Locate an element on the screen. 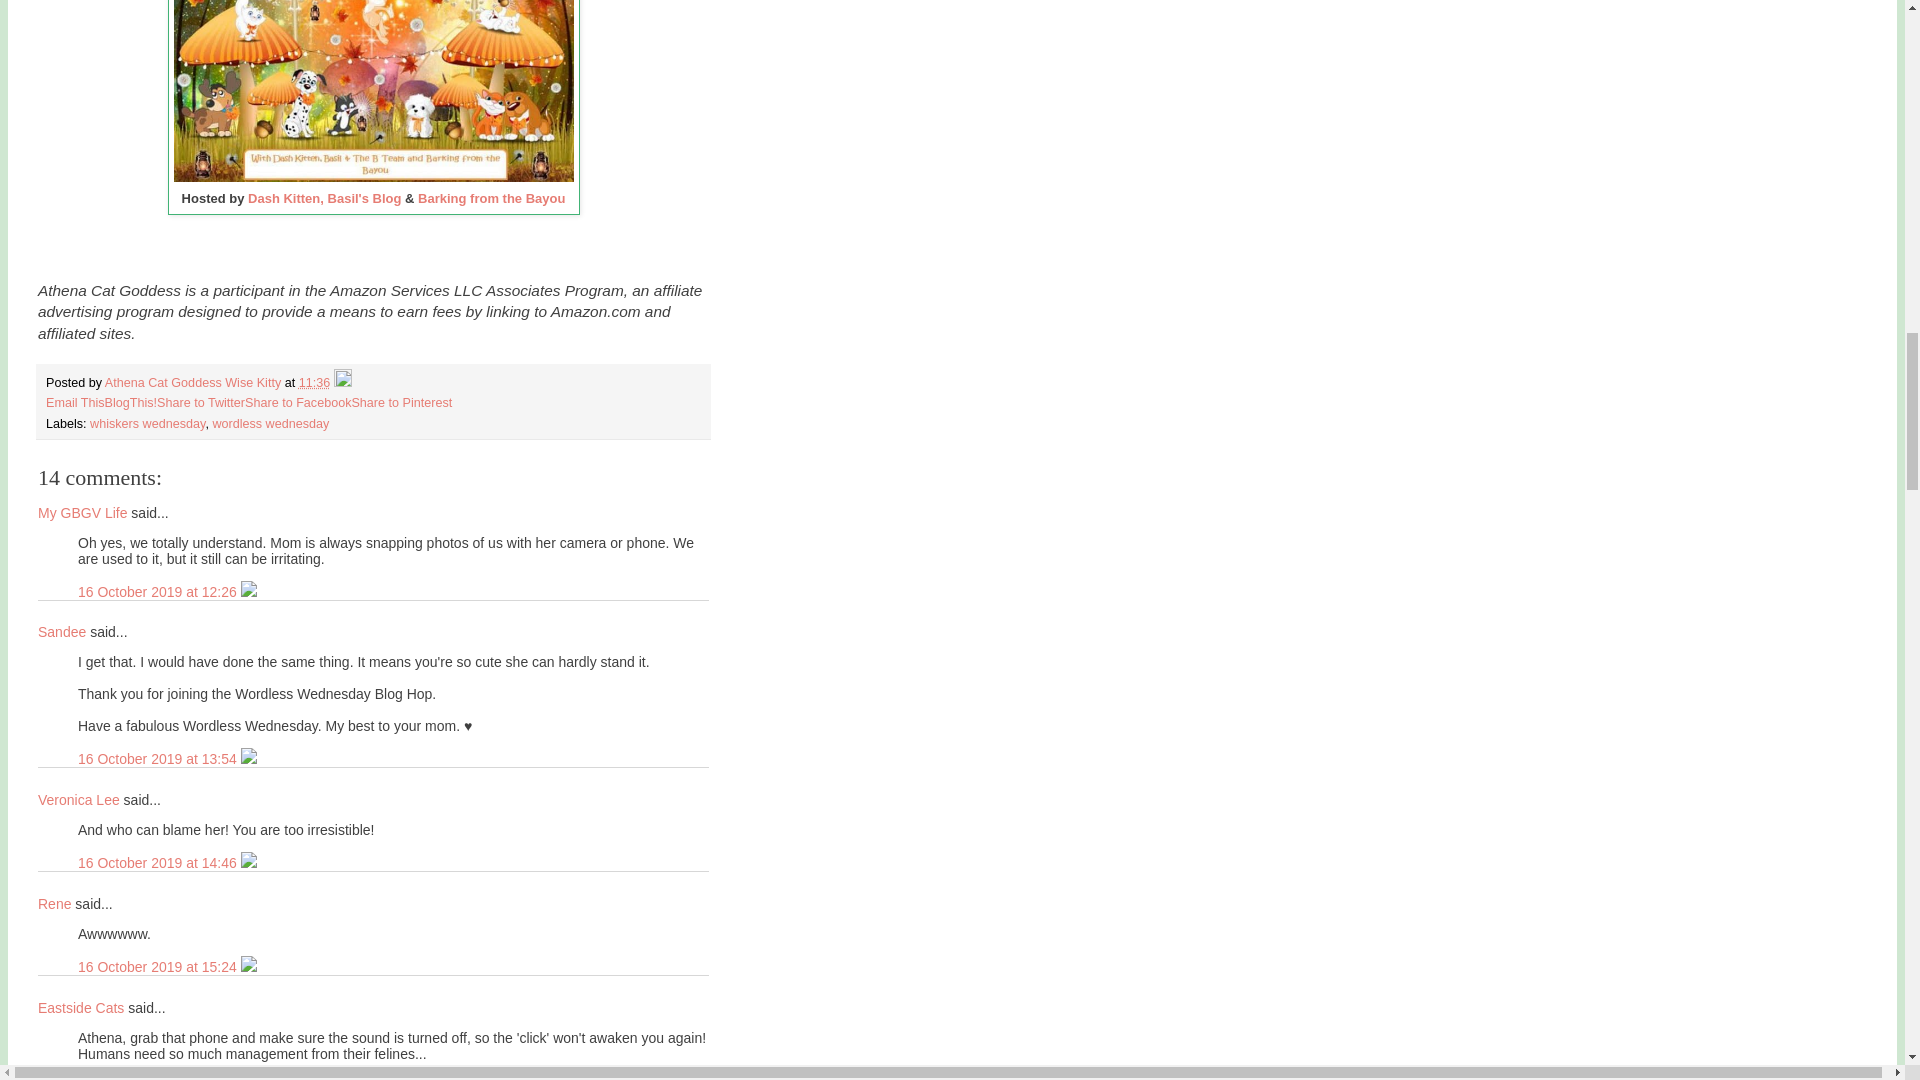 The height and width of the screenshot is (1080, 1920). Share to Facebook is located at coordinates (298, 403).